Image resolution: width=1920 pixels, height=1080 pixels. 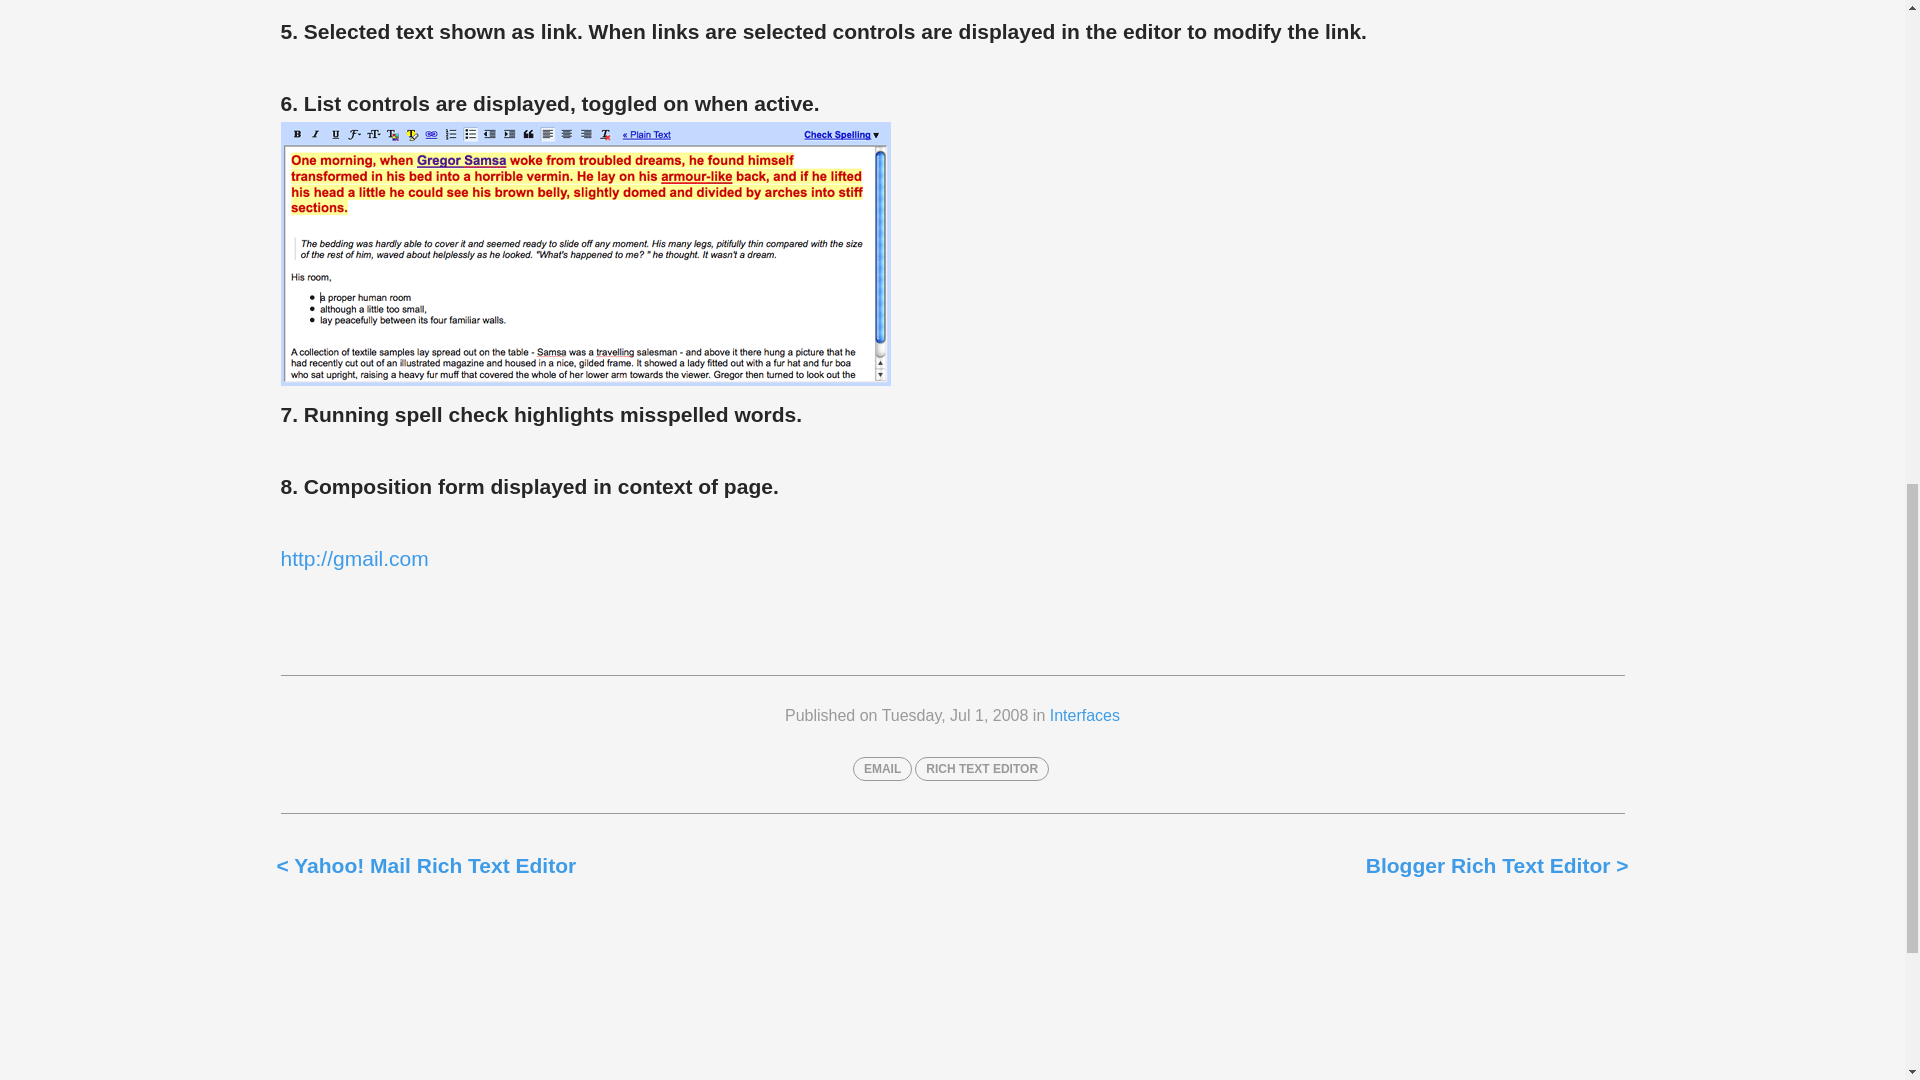 What do you see at coordinates (1496, 864) in the screenshot?
I see `Blogger Rich Text Editor ` at bounding box center [1496, 864].